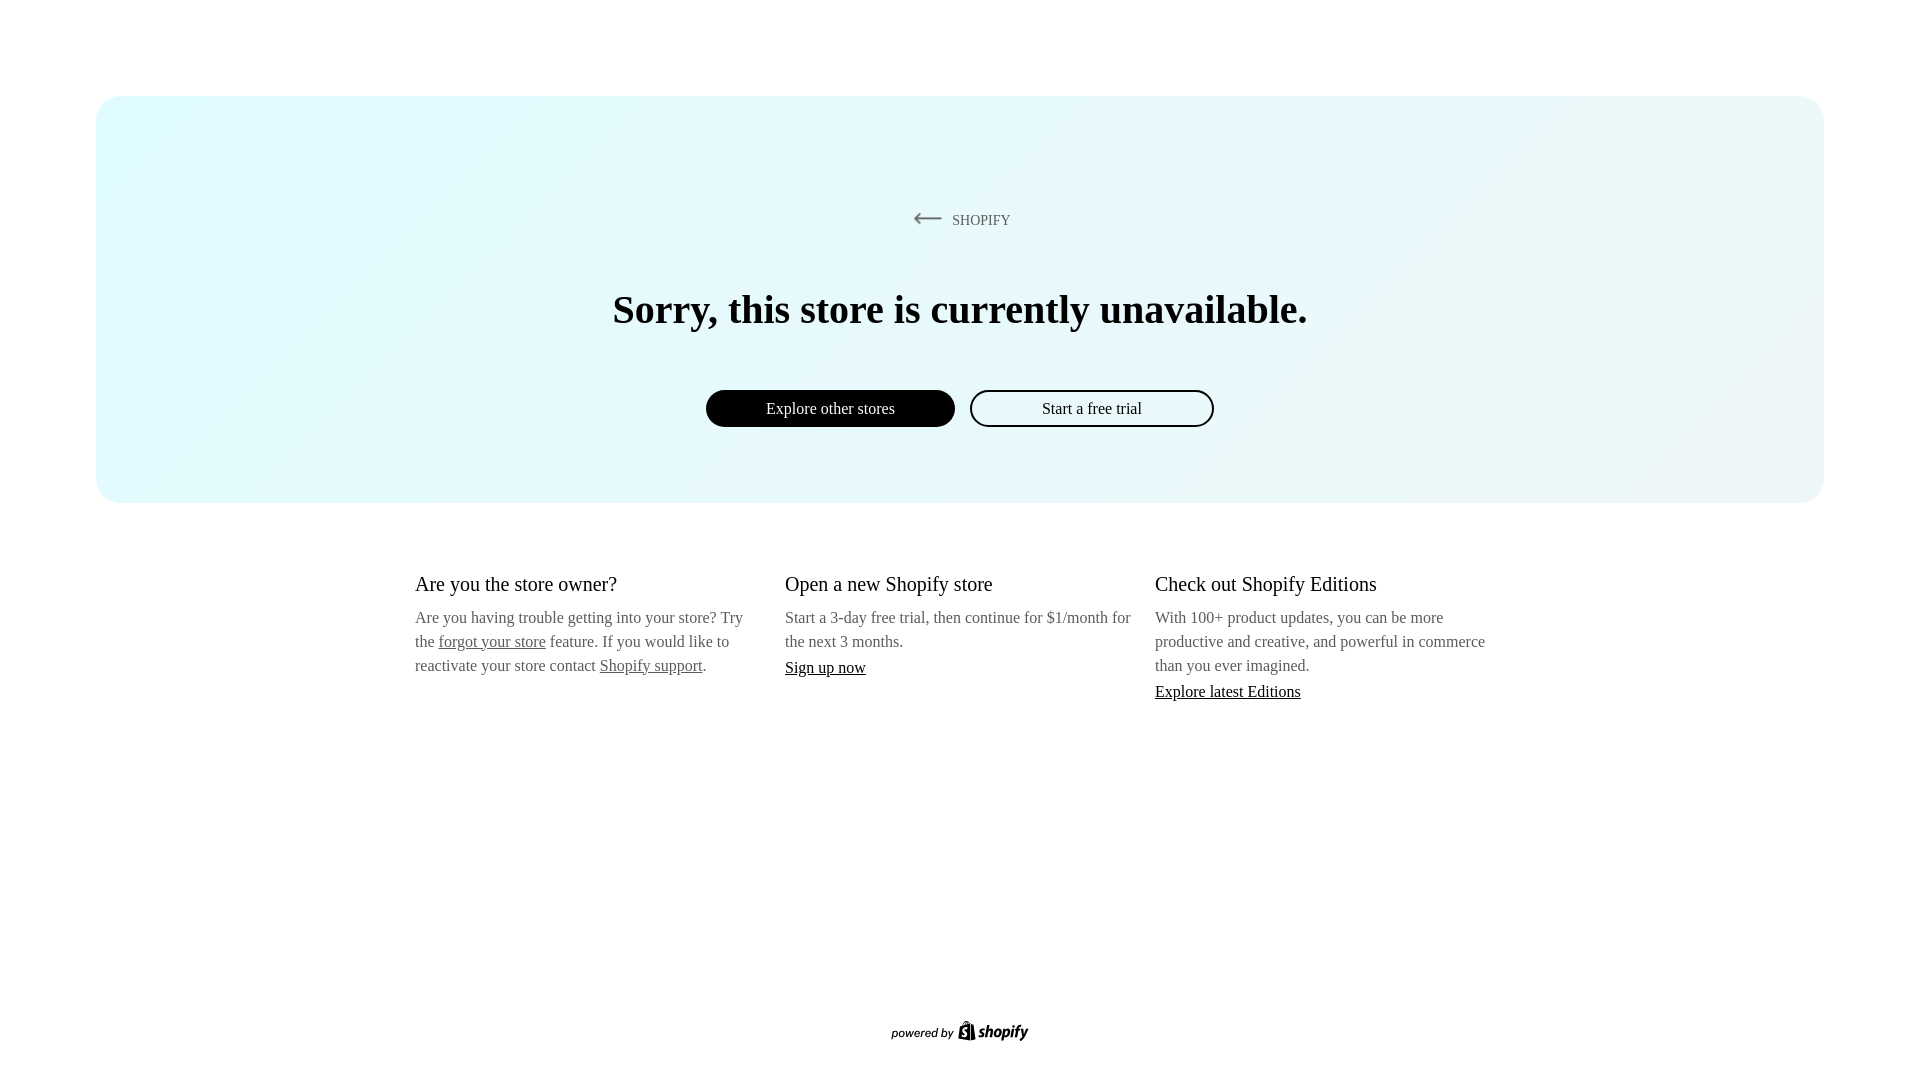  Describe the element at coordinates (825, 667) in the screenshot. I see `Sign up now` at that location.